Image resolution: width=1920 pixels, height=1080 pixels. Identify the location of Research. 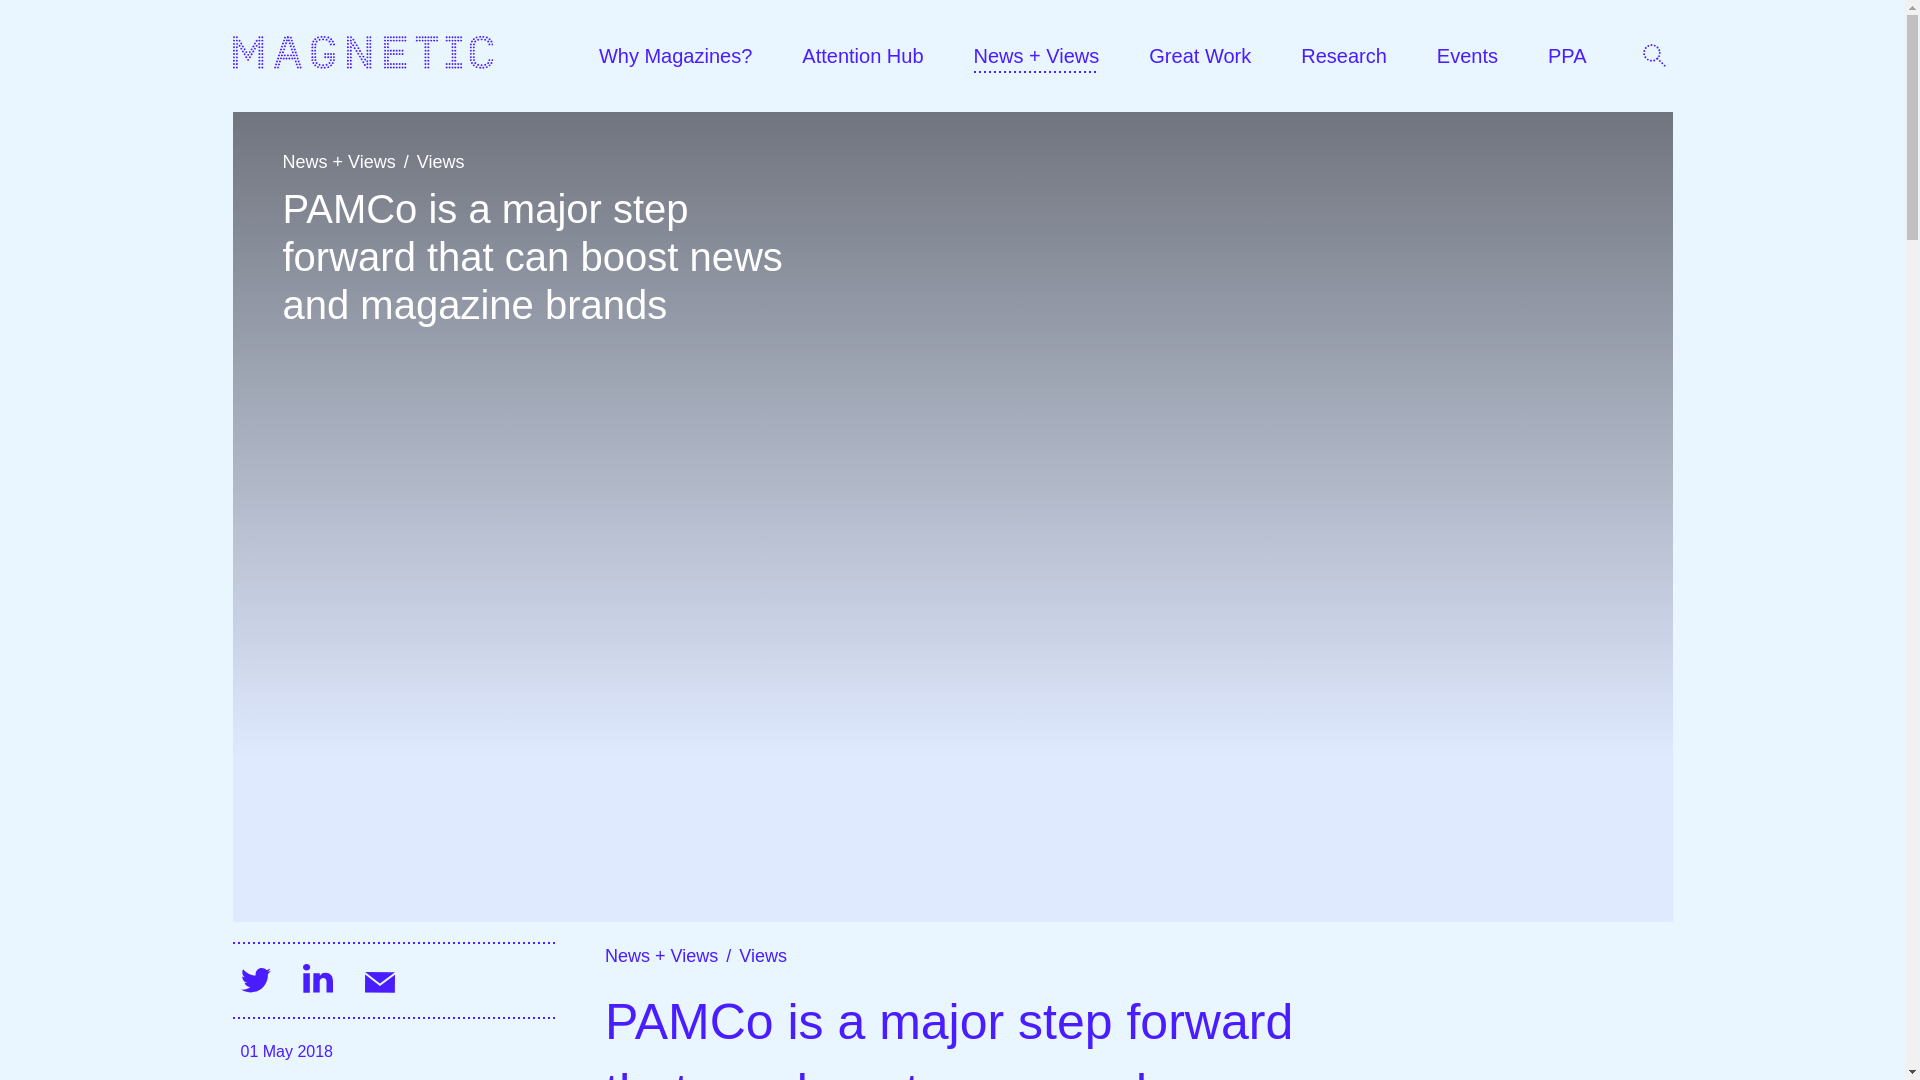
(1344, 56).